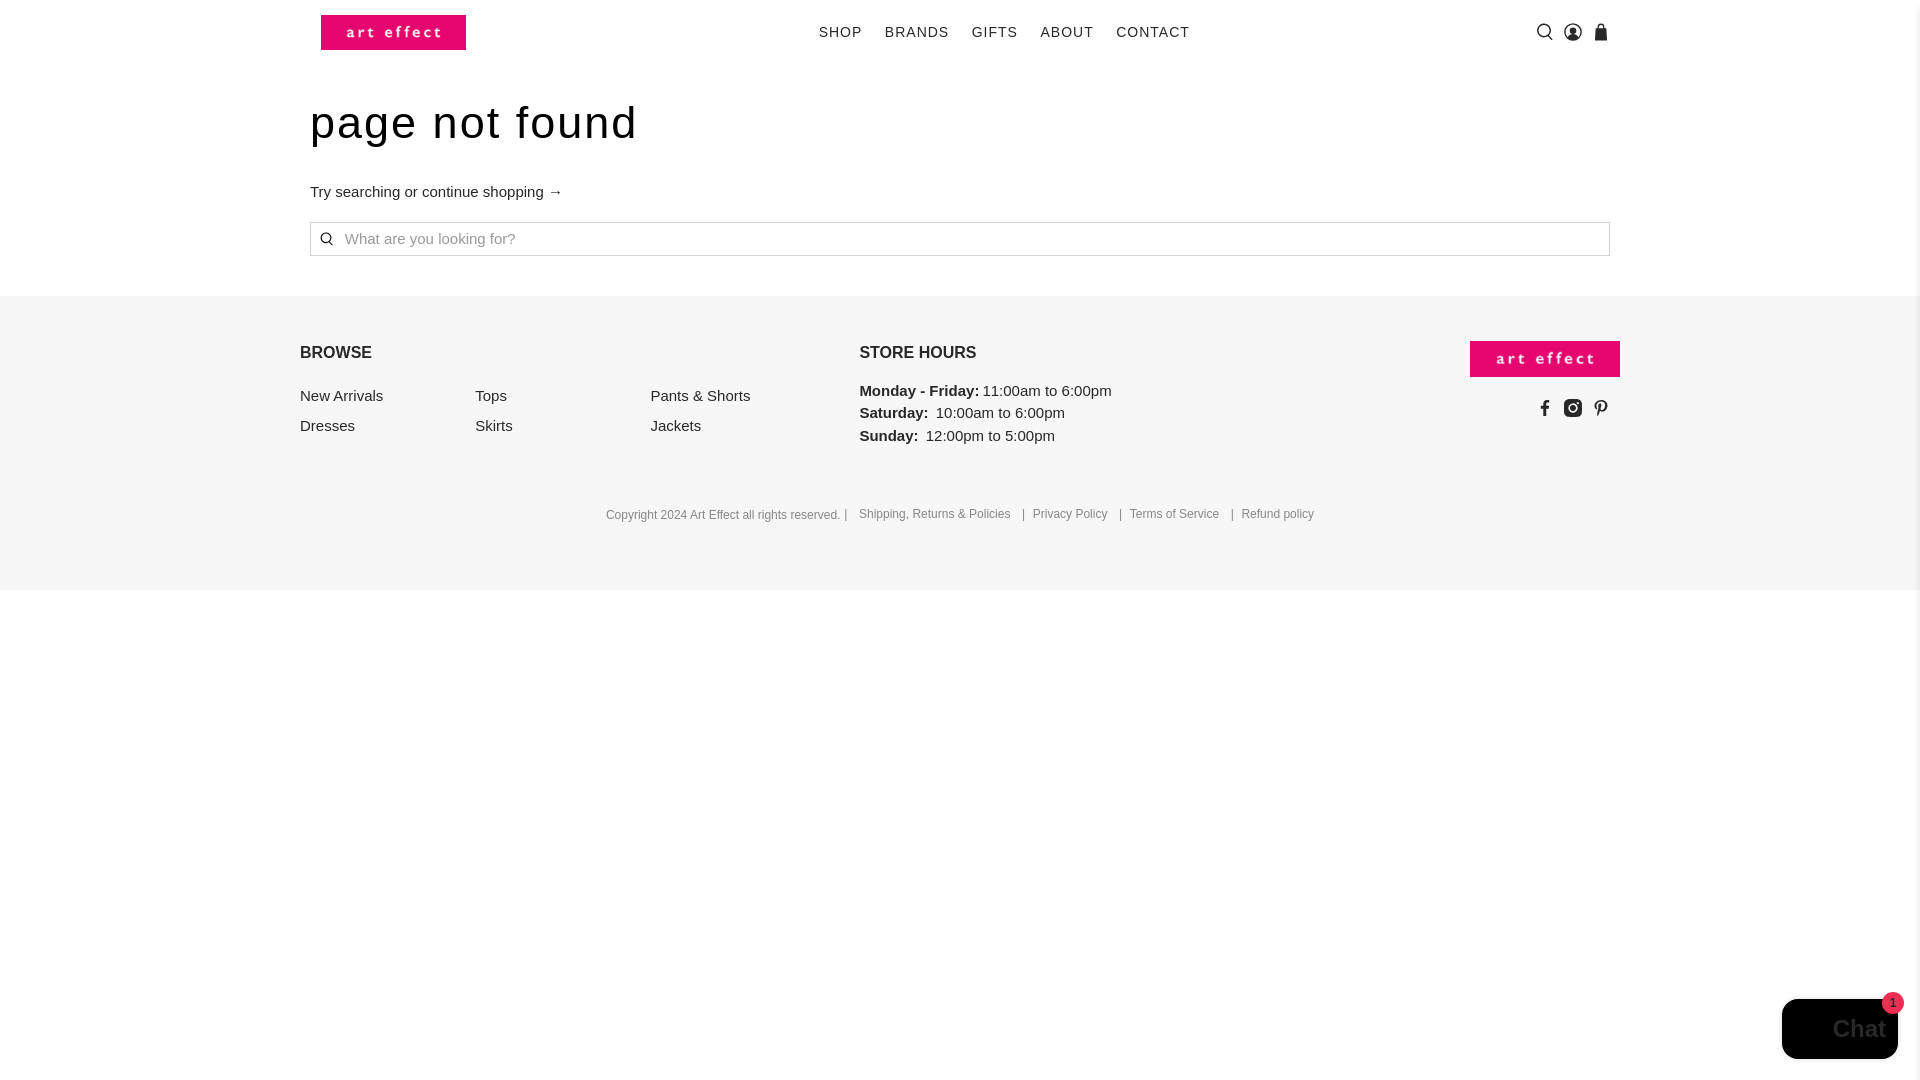 Image resolution: width=1920 pixels, height=1080 pixels. What do you see at coordinates (840, 32) in the screenshot?
I see `SHOP` at bounding box center [840, 32].